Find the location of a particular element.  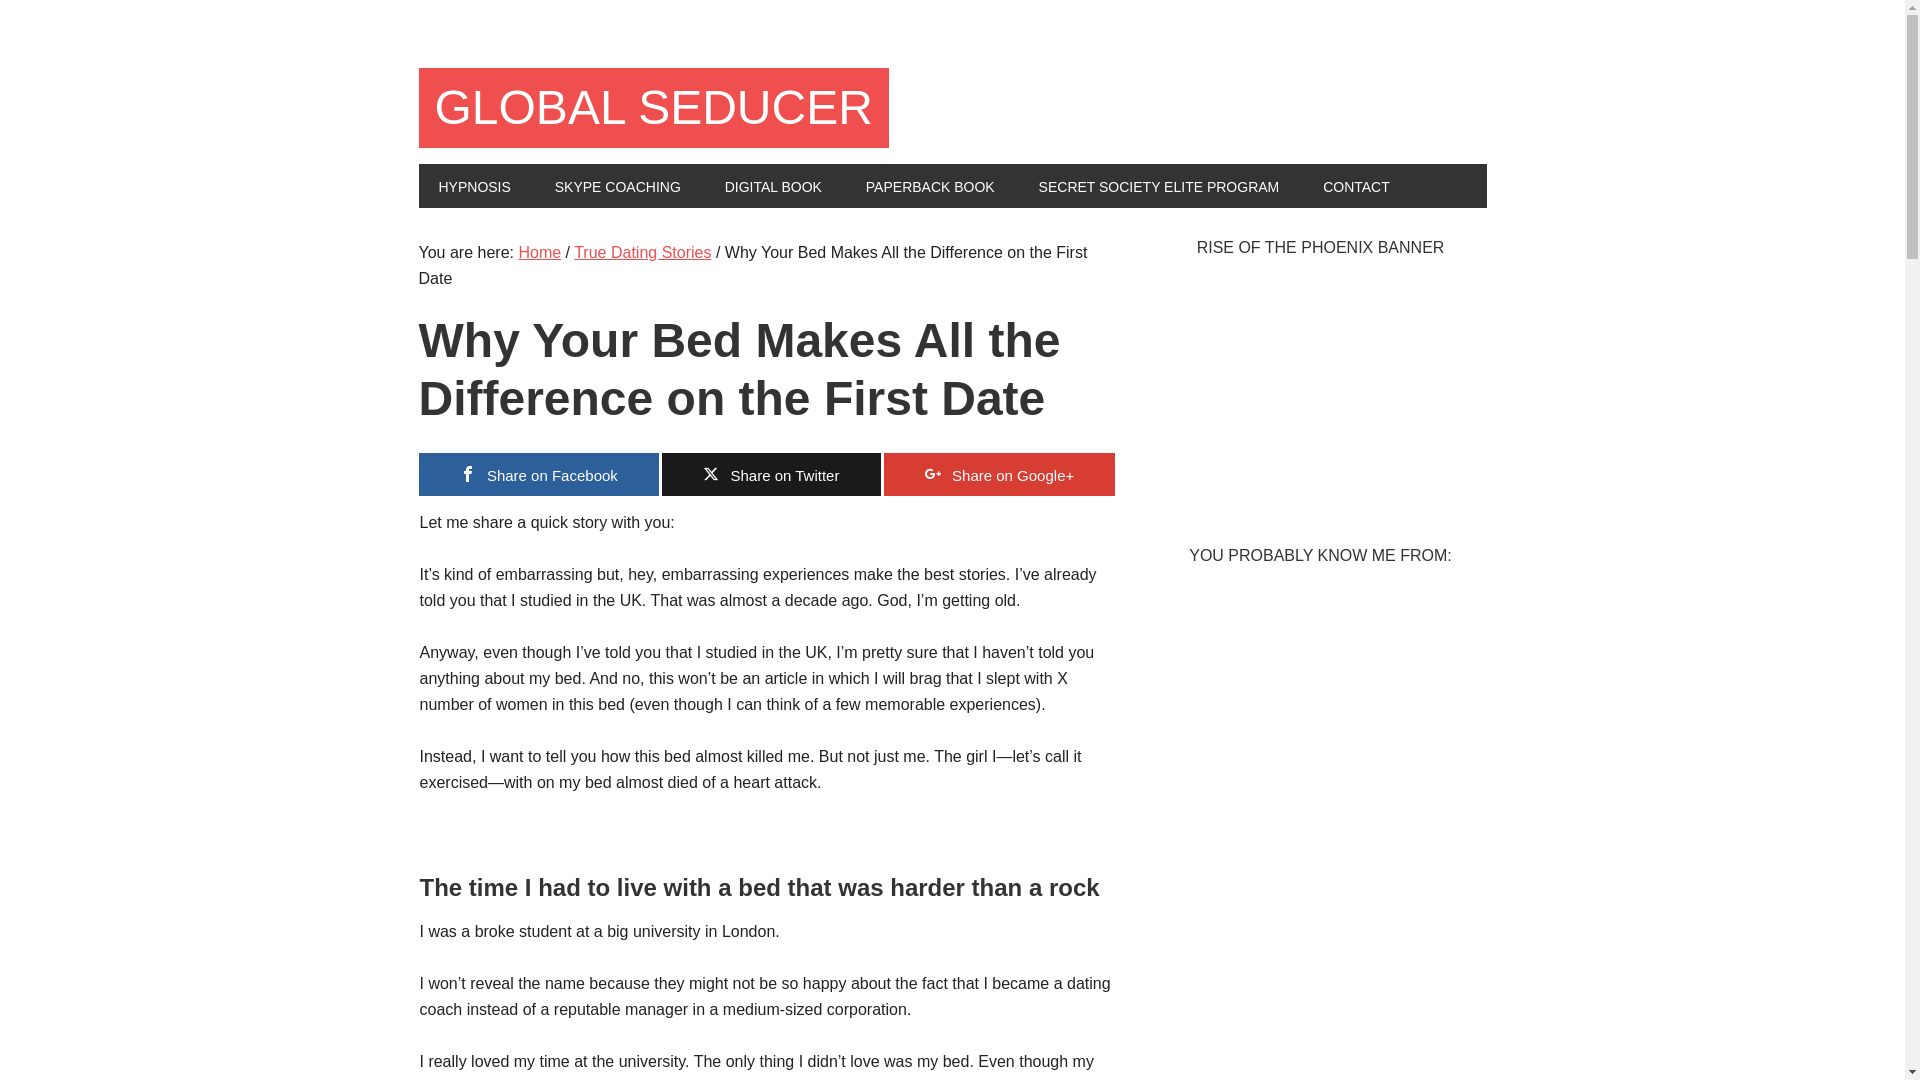

CONTACT is located at coordinates (1356, 186).